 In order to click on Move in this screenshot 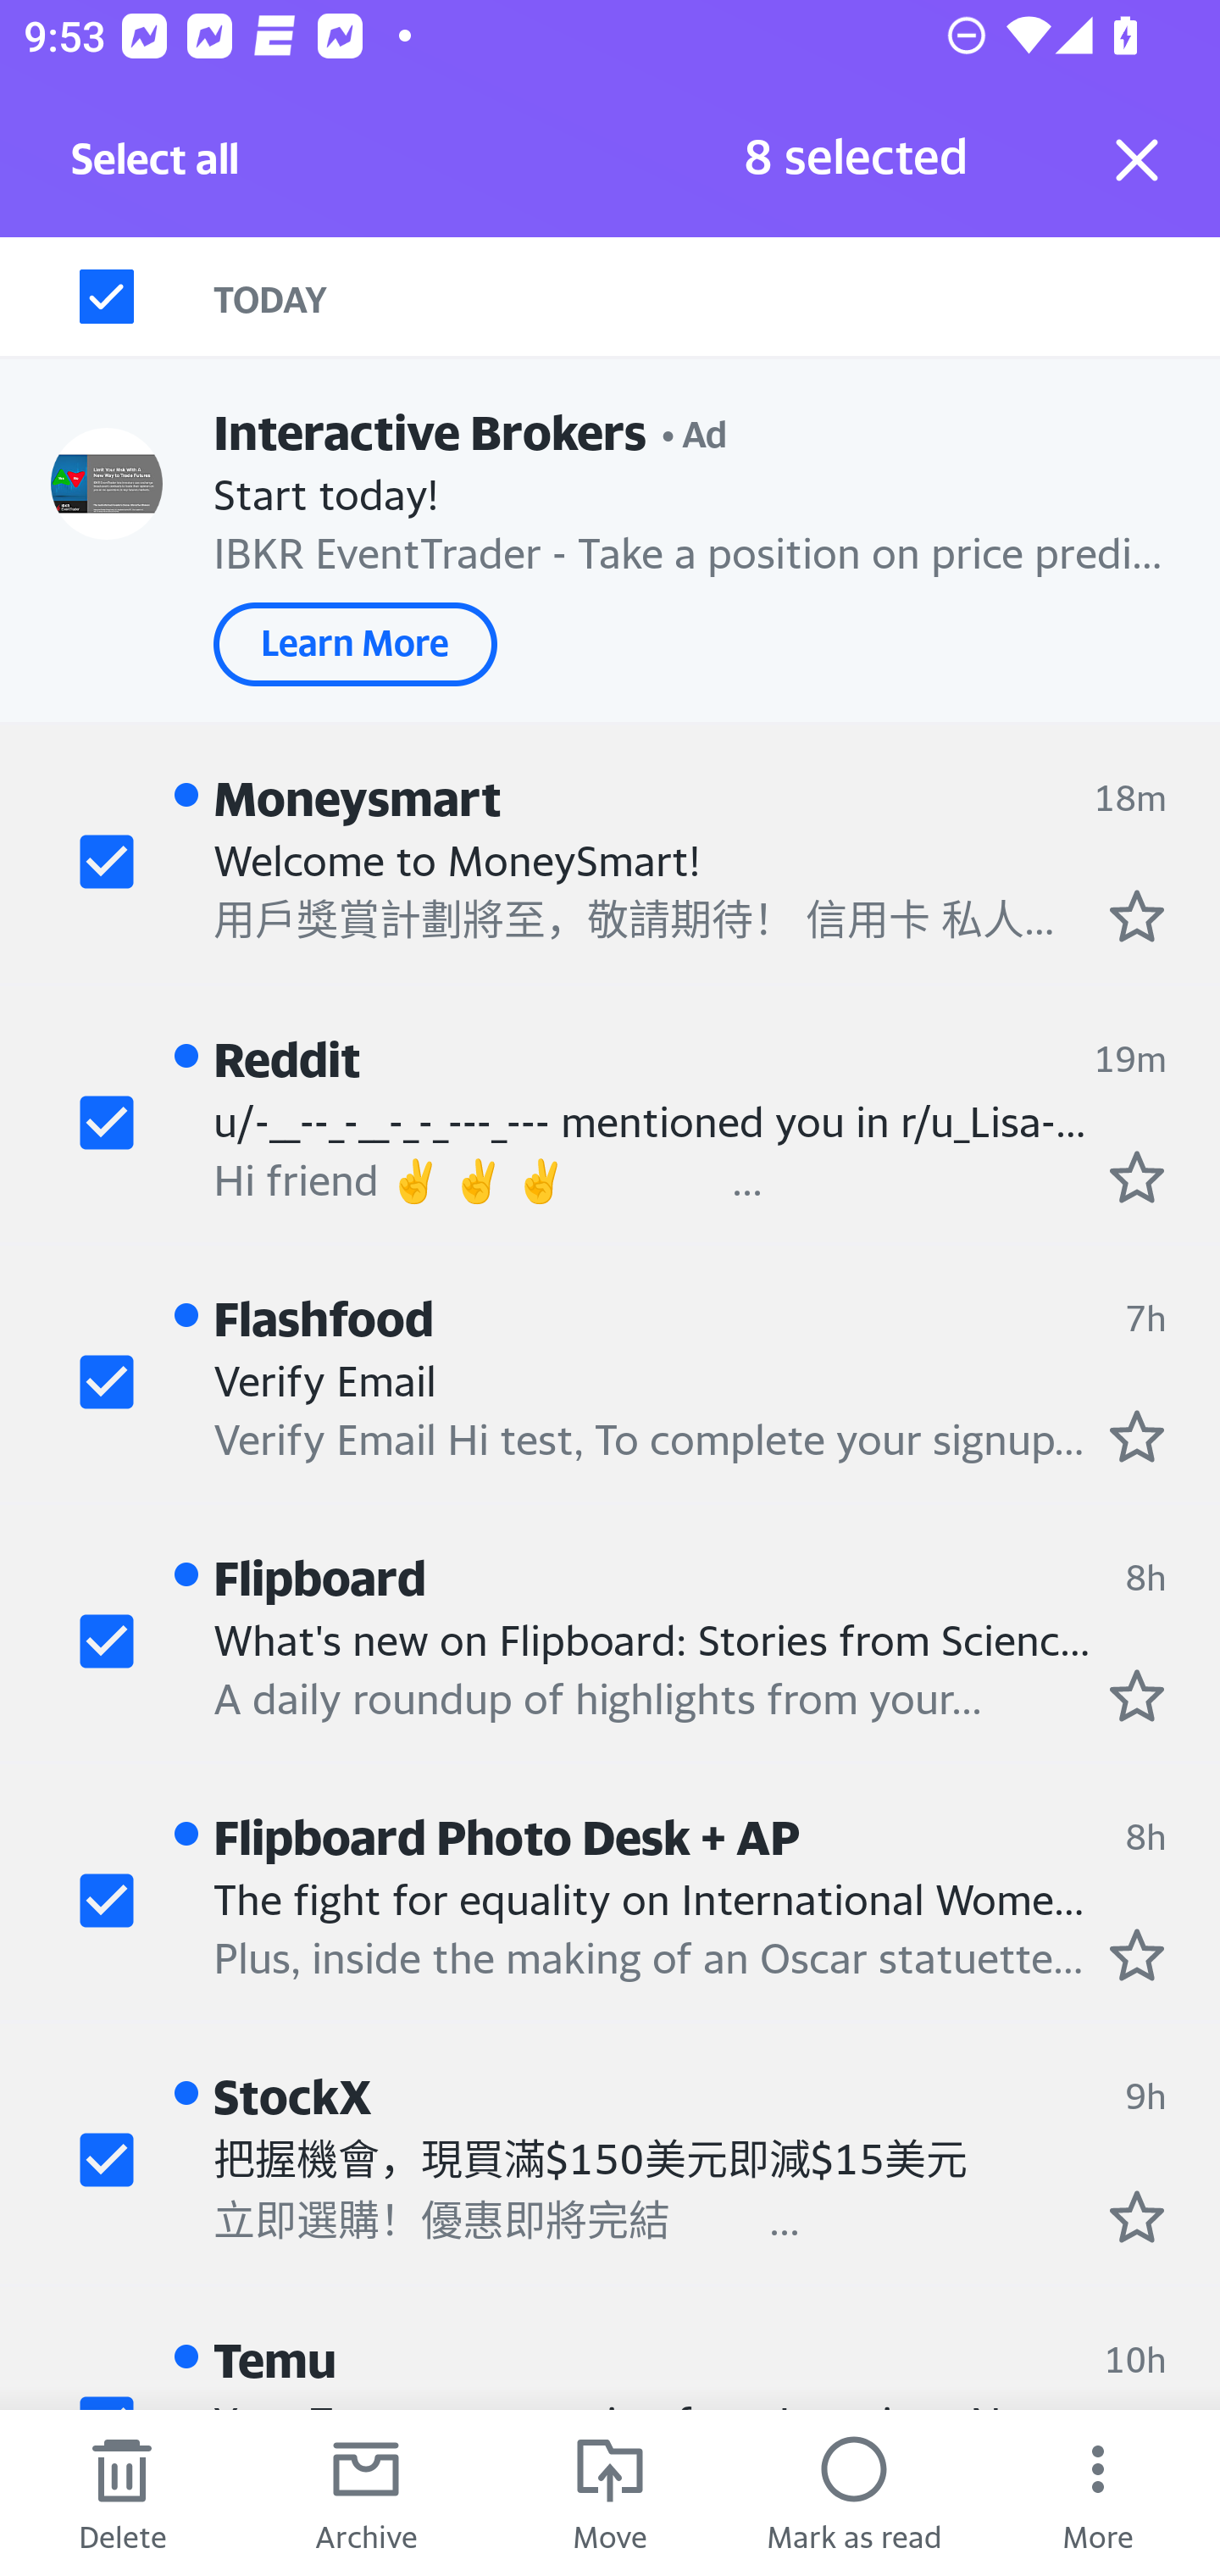, I will do `click(610, 2493)`.